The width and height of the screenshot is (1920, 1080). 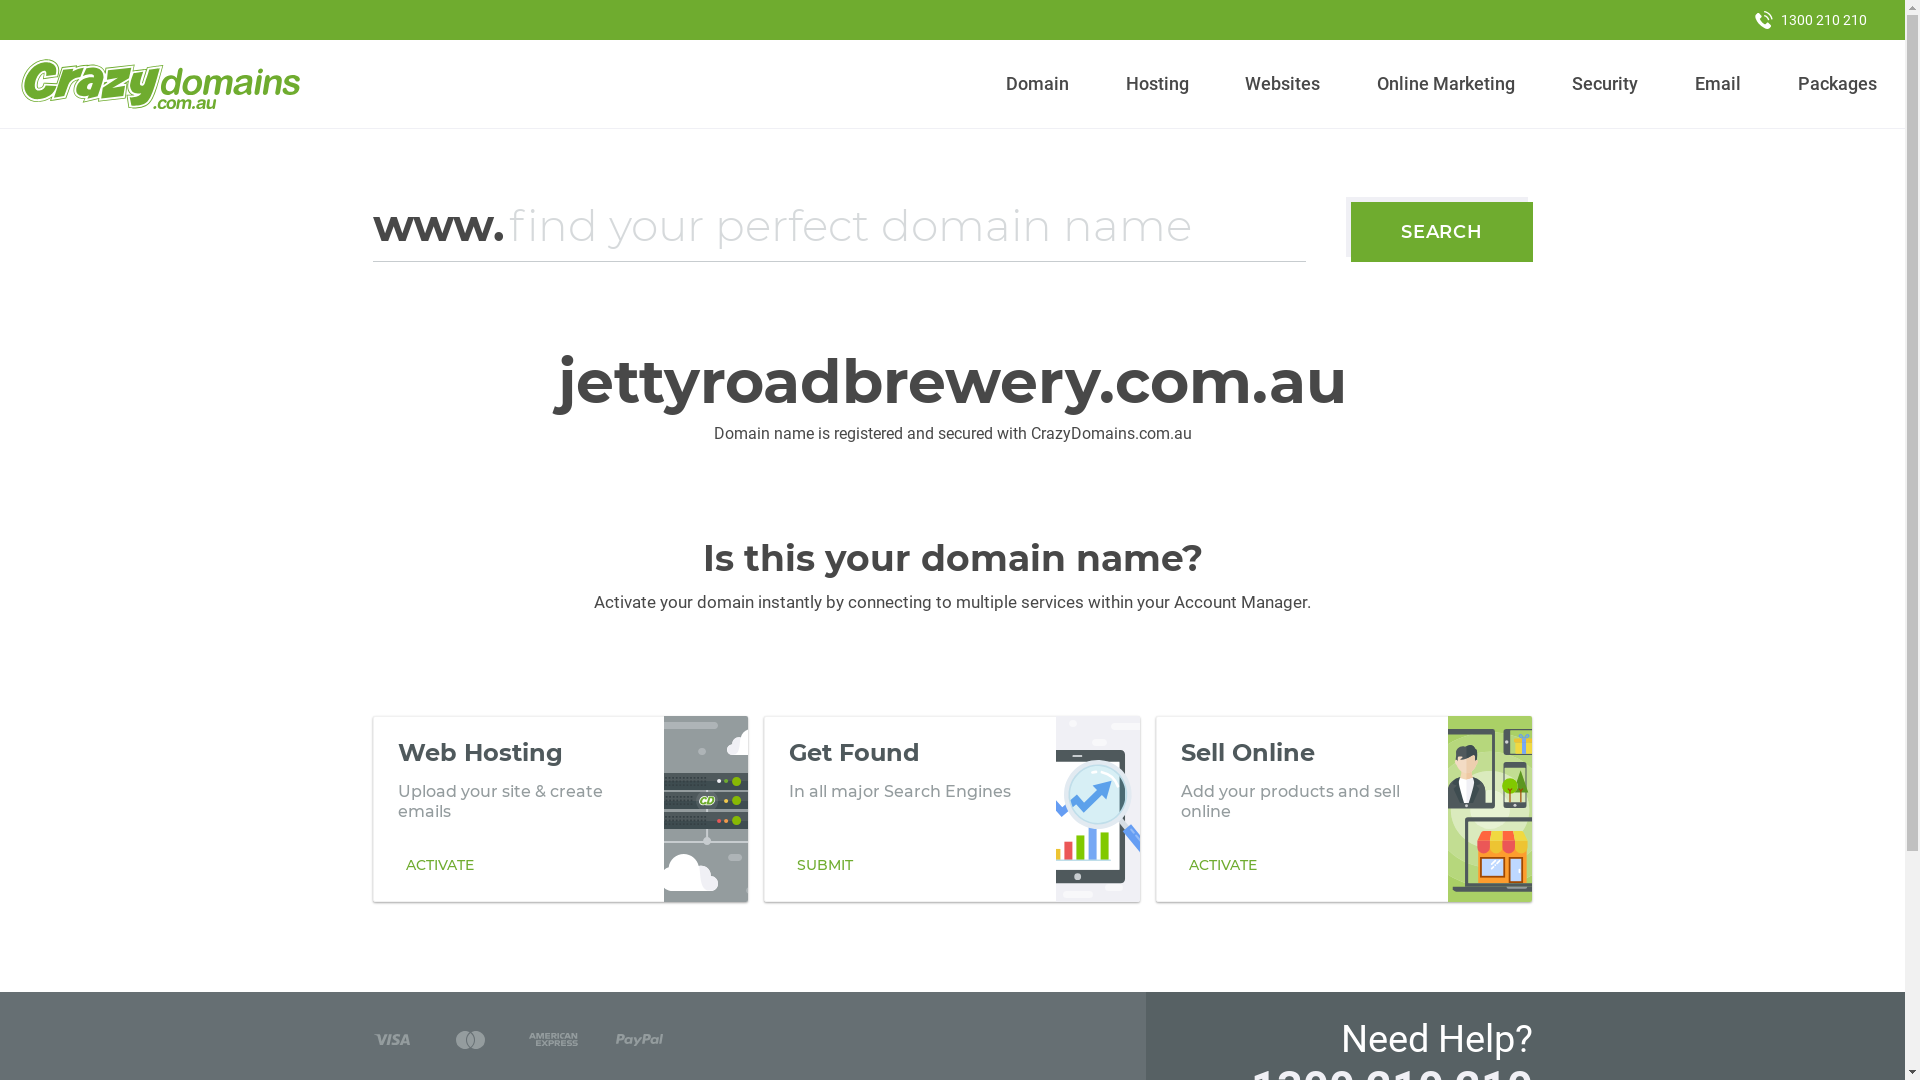 I want to click on 1300 210 210, so click(x=1811, y=20).